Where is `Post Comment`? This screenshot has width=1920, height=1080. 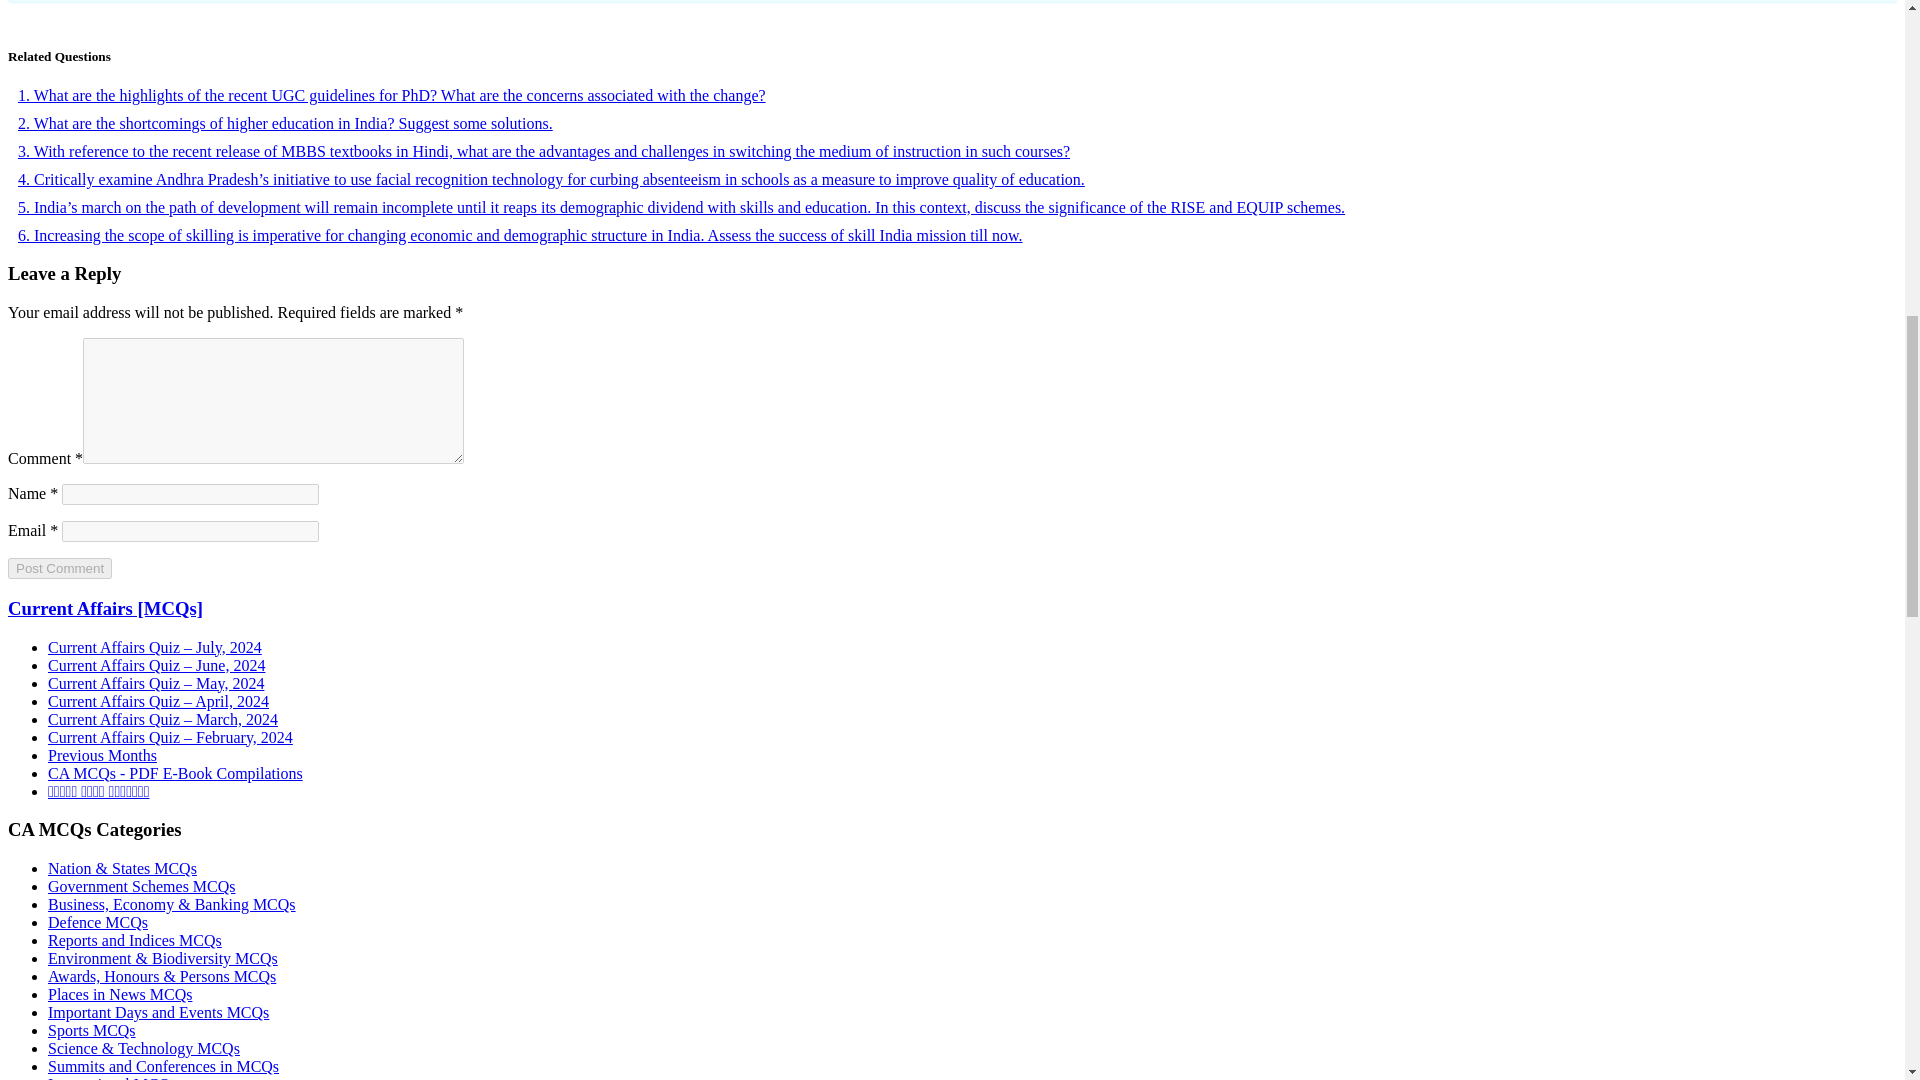 Post Comment is located at coordinates (59, 568).